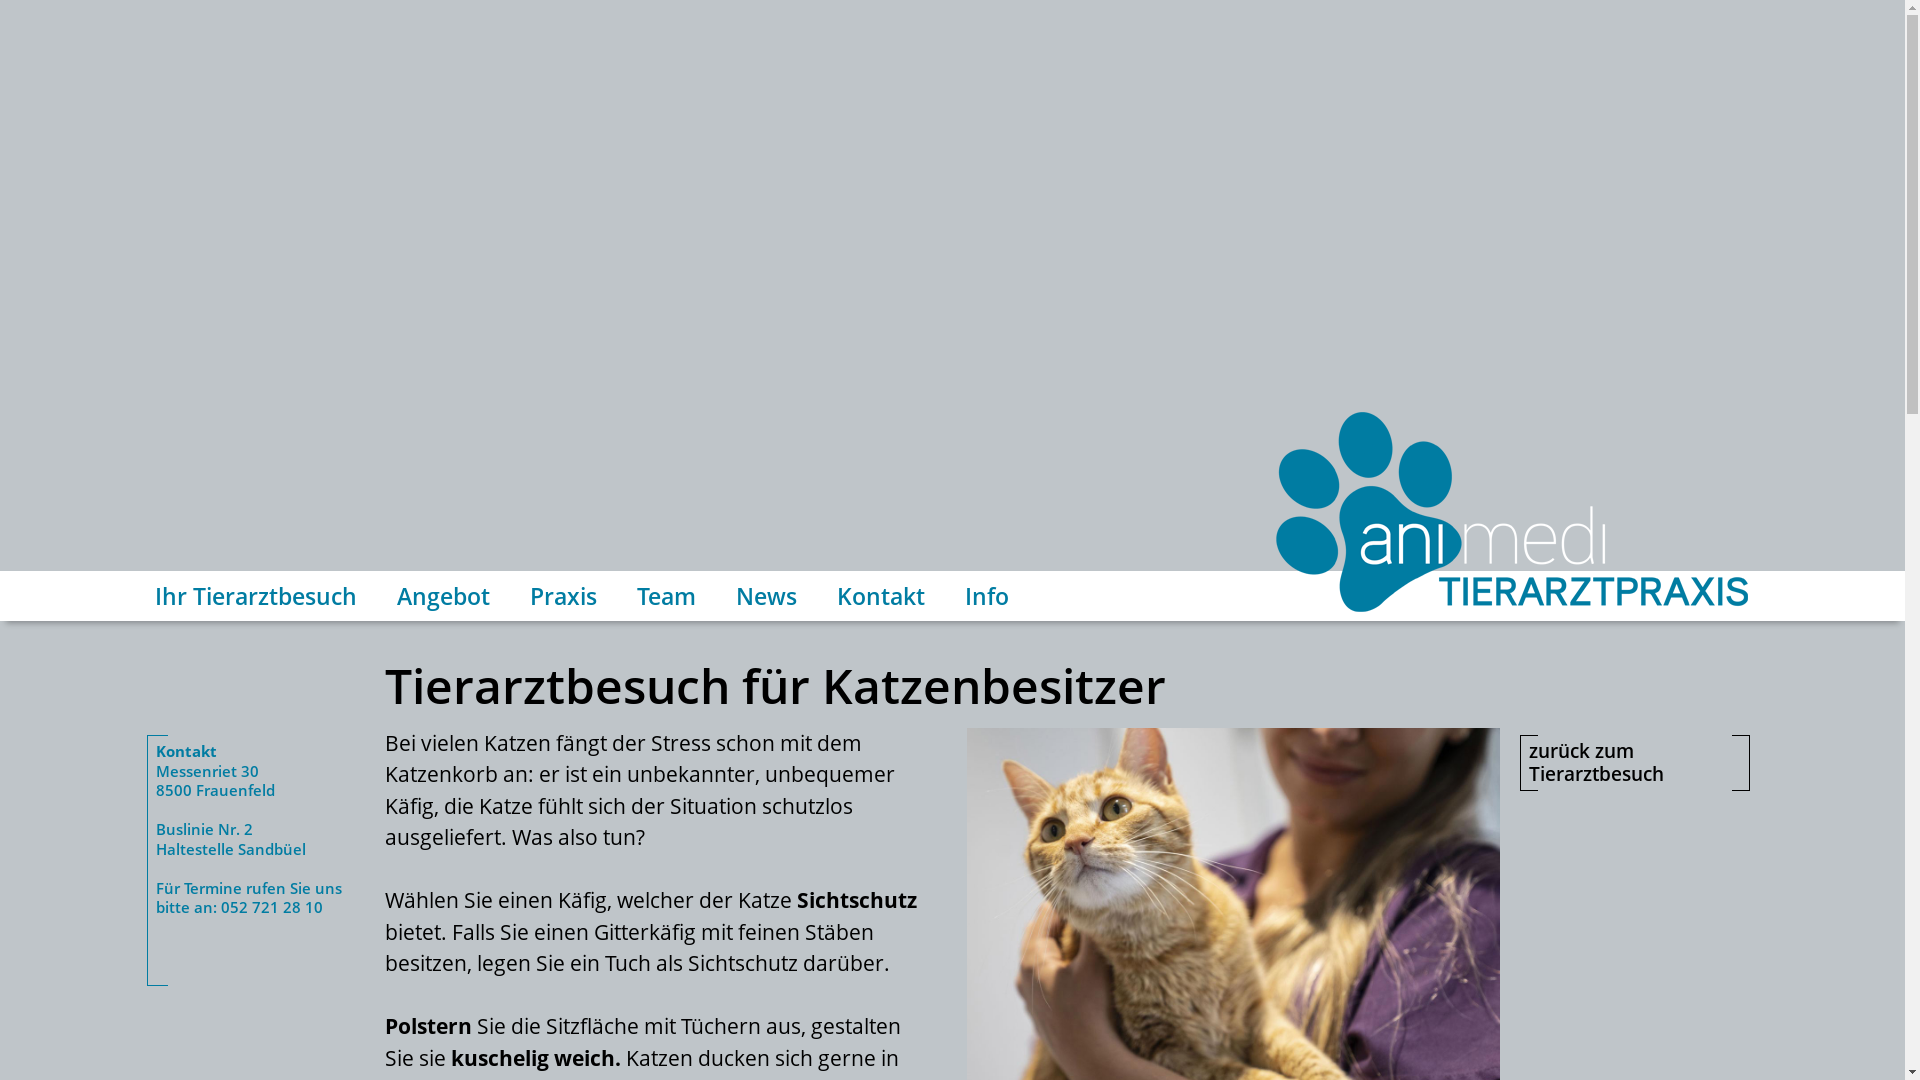  Describe the element at coordinates (1234, 743) in the screenshot. I see `Katzenbesitzer` at that location.